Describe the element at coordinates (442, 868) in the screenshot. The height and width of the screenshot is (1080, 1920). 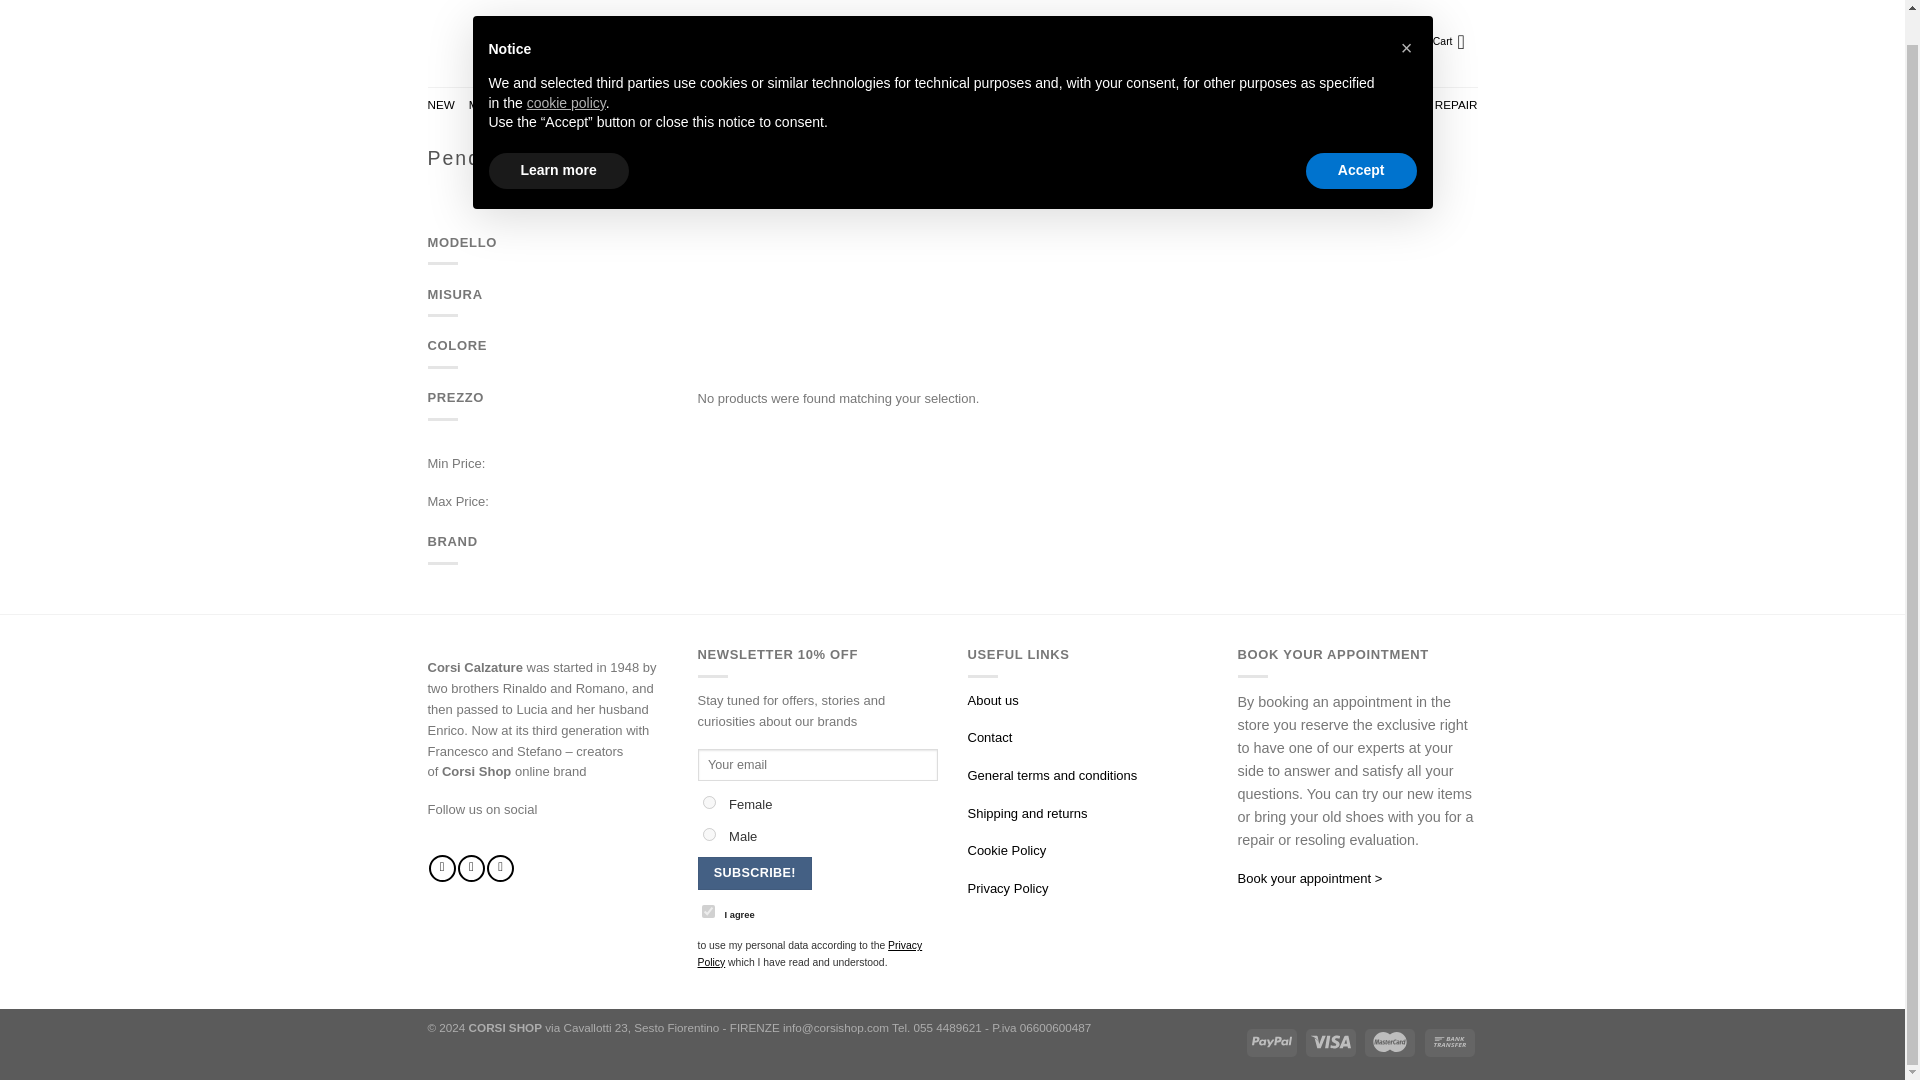
I see `Follow on Facebook` at that location.